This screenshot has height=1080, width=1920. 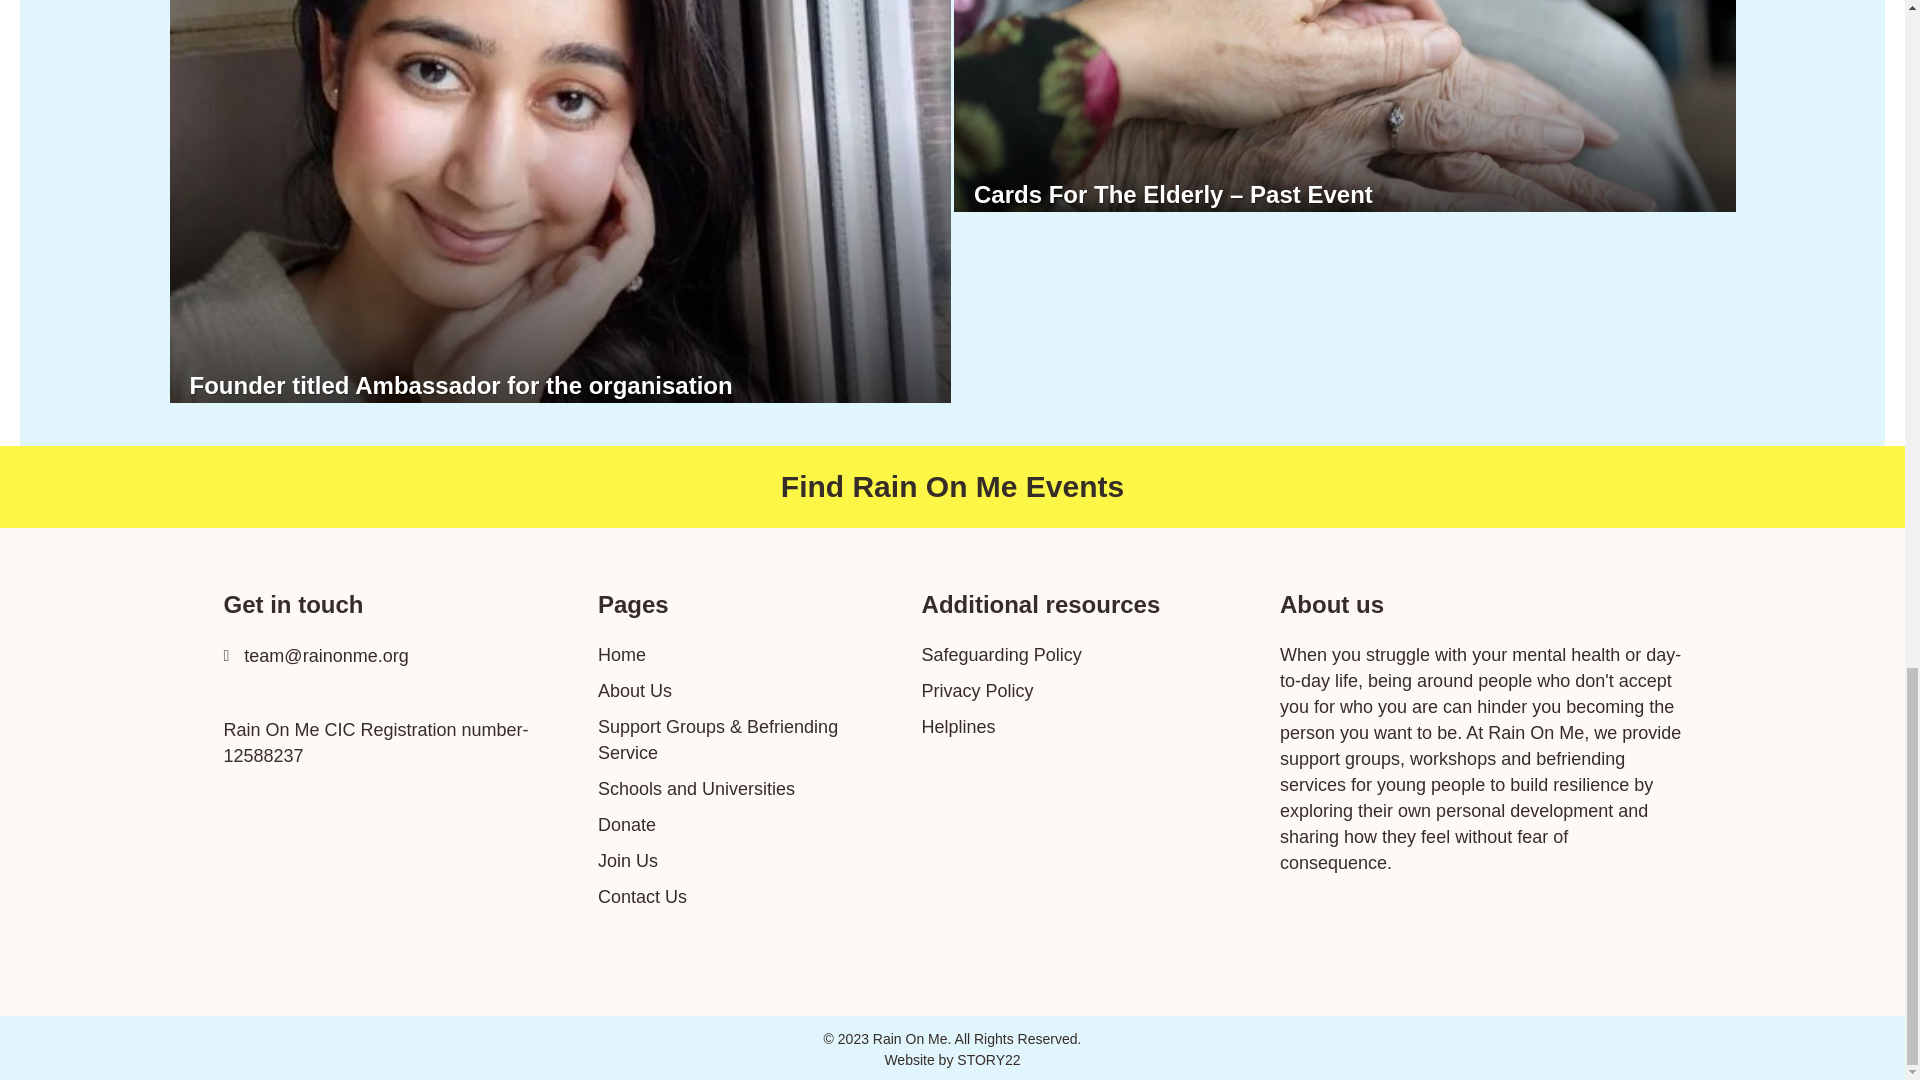 I want to click on About Us, so click(x=634, y=690).